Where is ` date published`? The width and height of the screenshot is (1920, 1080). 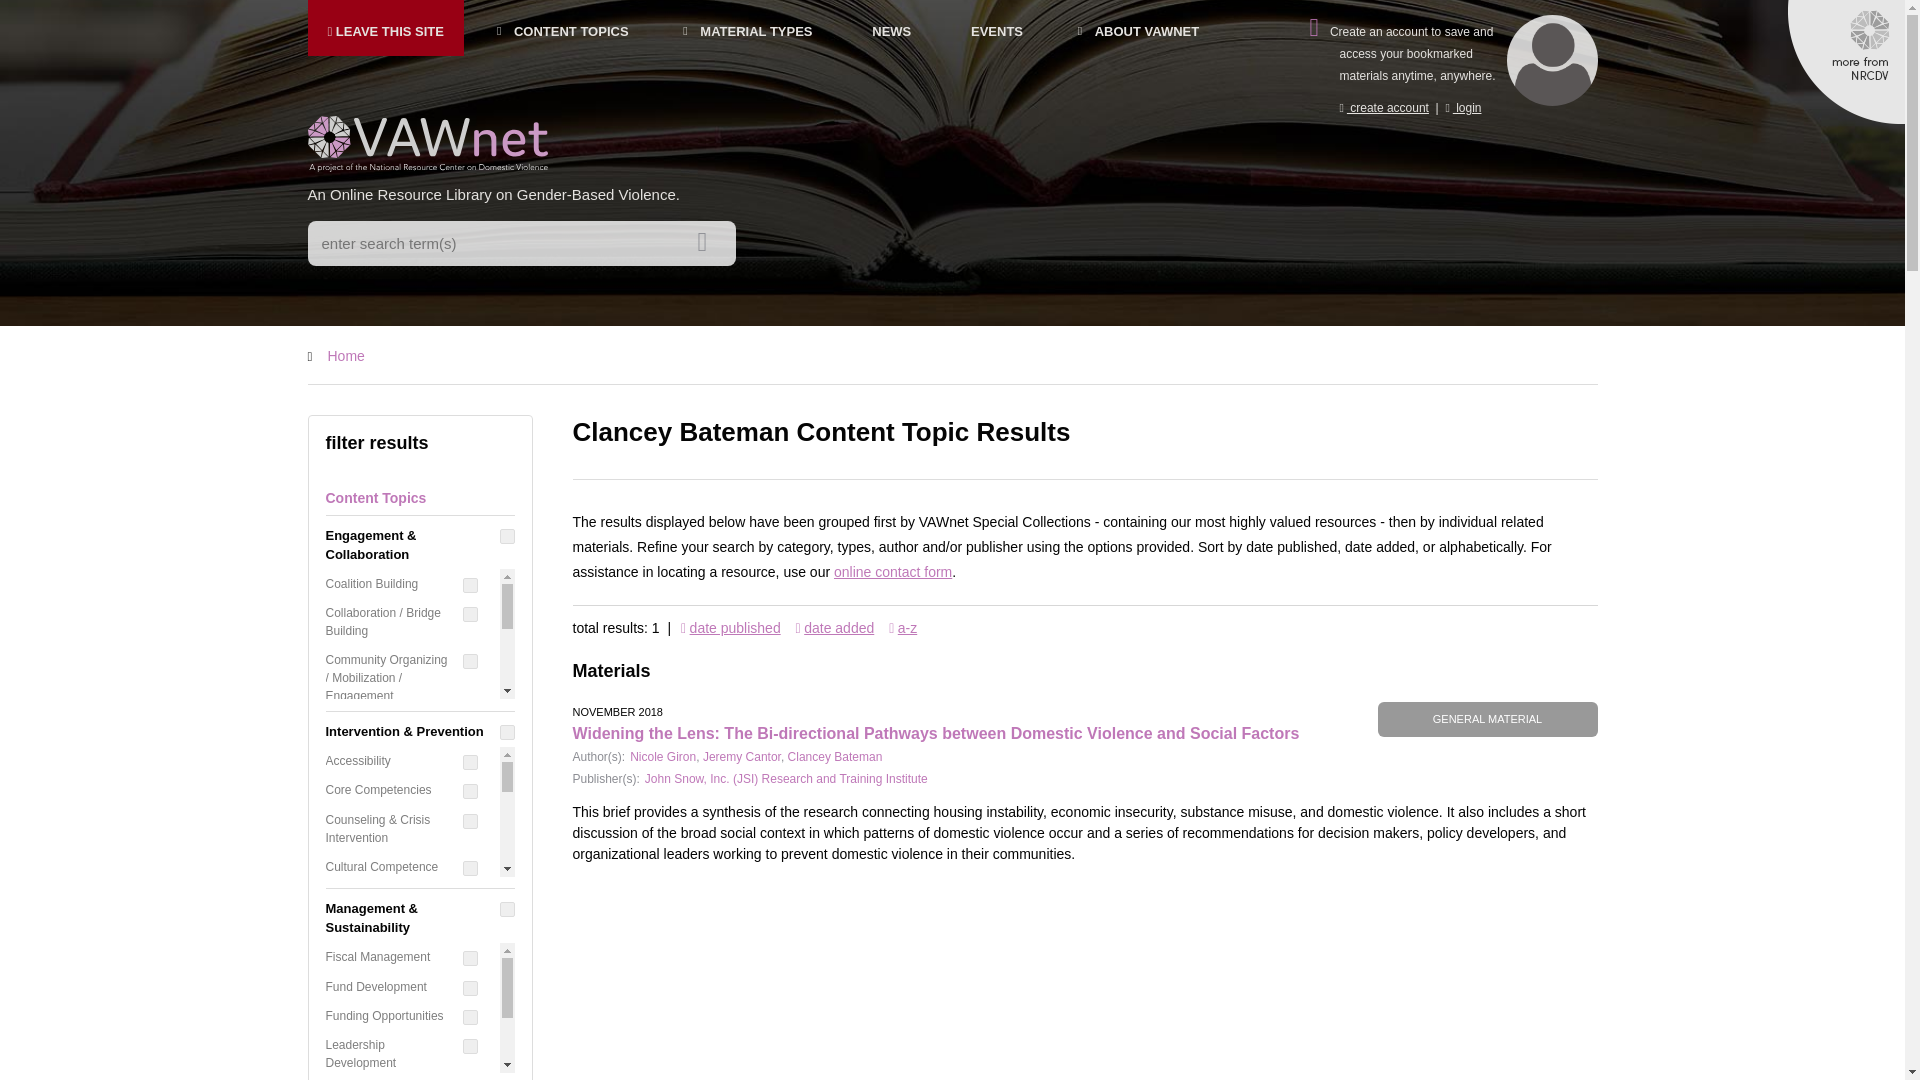  date published is located at coordinates (731, 628).